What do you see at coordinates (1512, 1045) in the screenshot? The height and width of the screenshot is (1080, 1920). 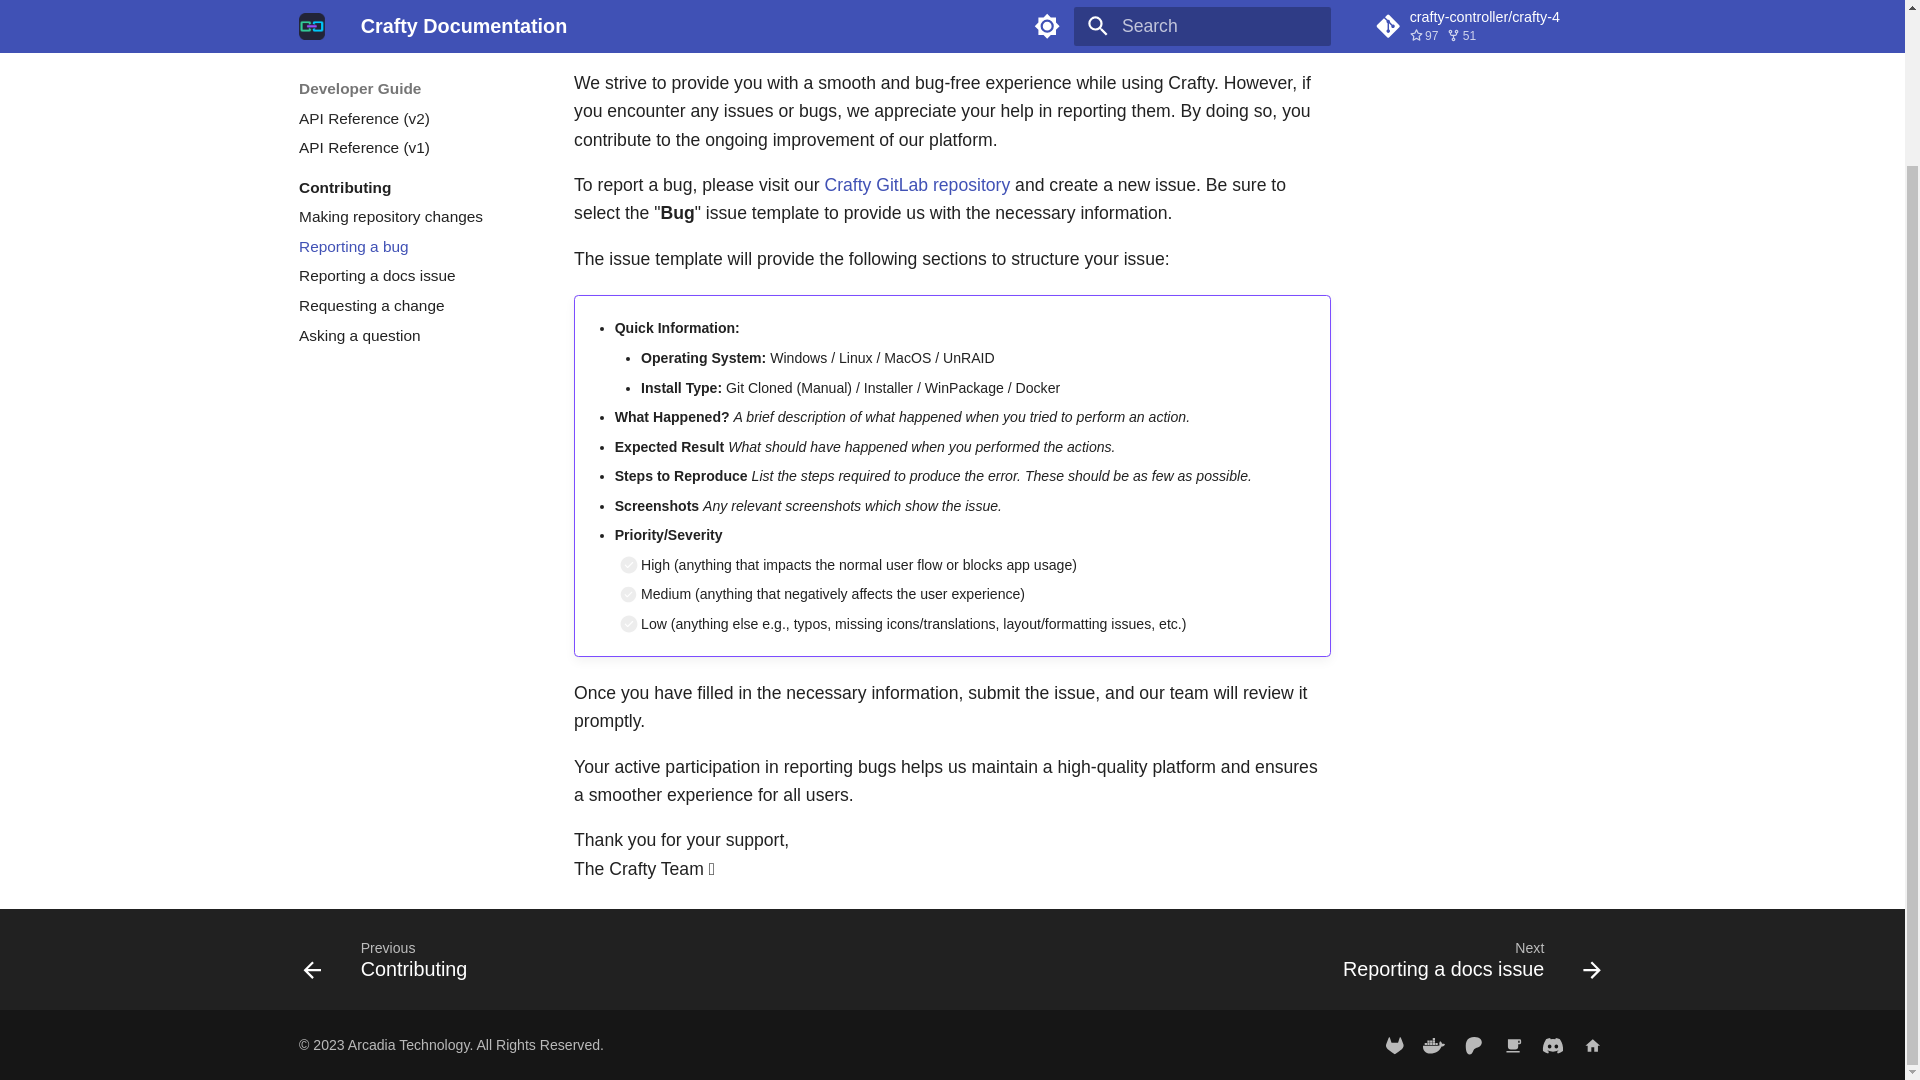 I see `ko-fi.com` at bounding box center [1512, 1045].